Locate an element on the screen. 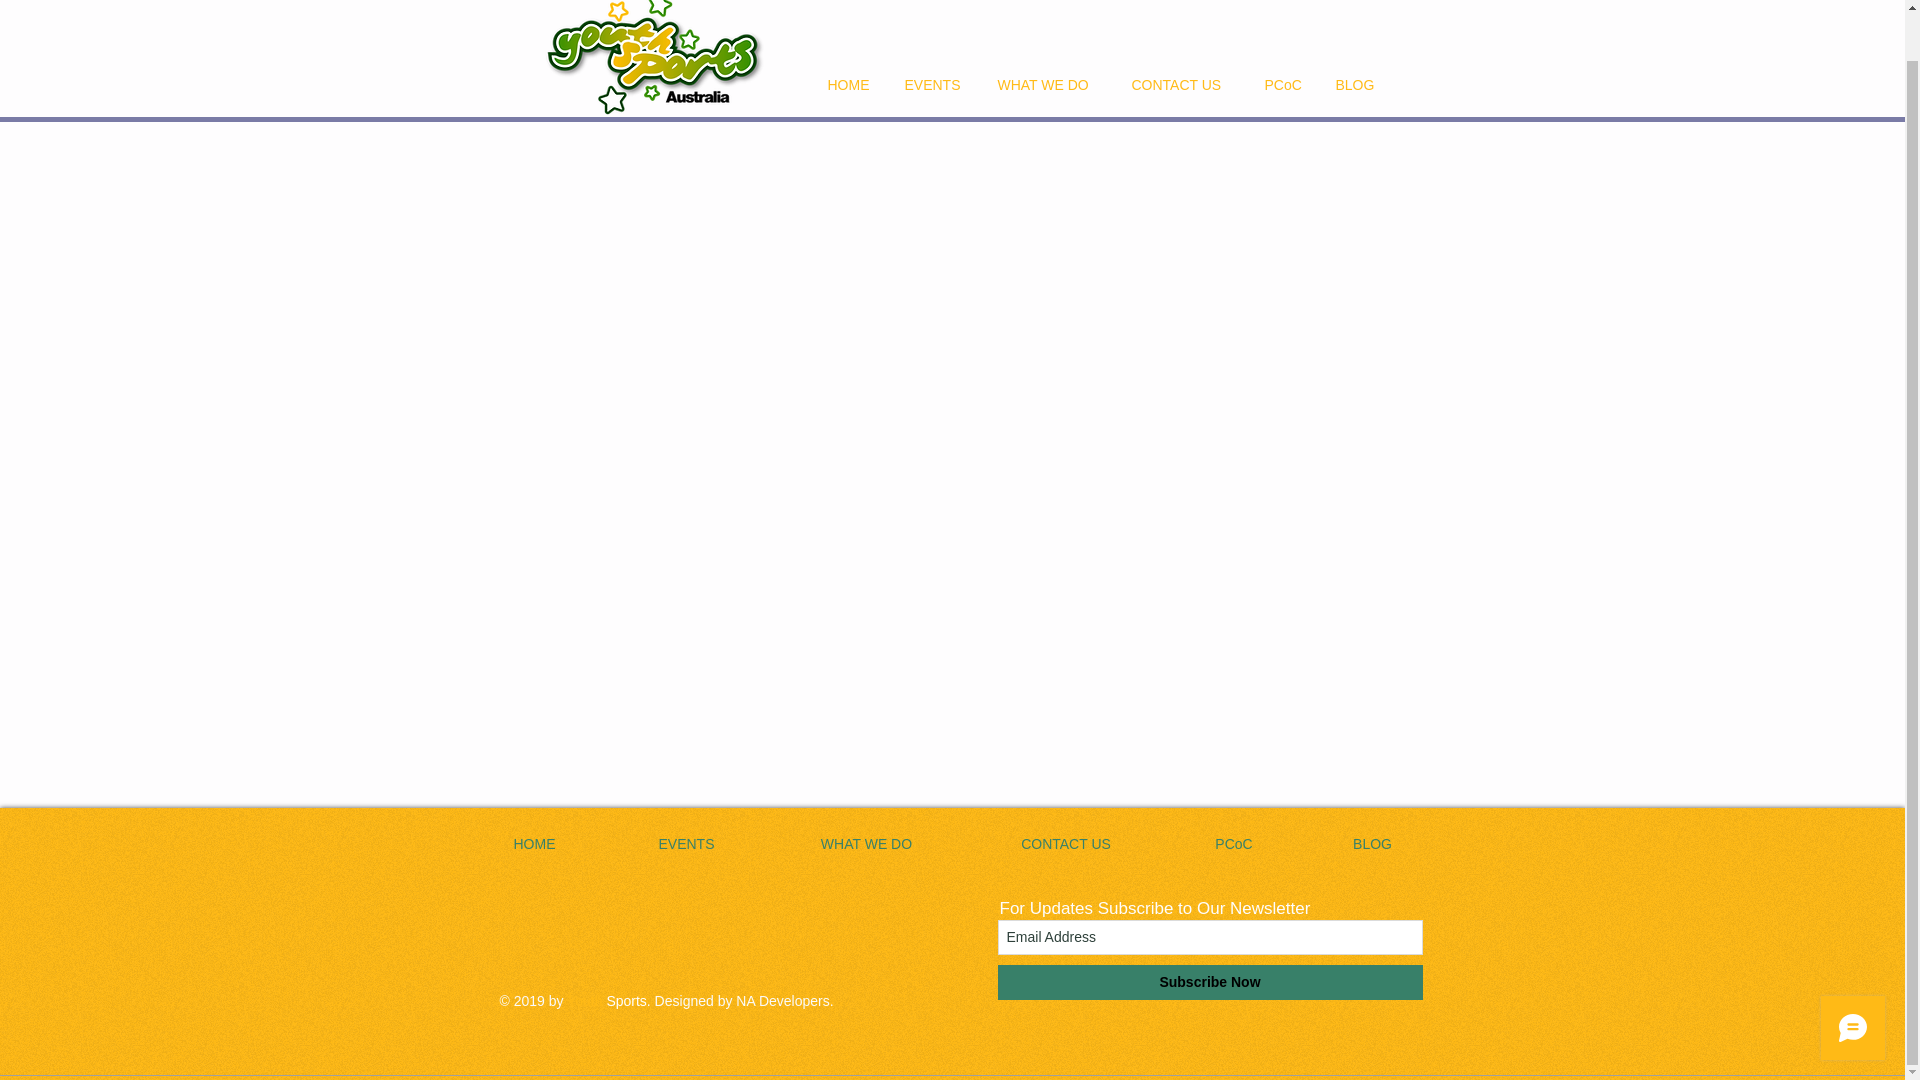  Subscribe Now is located at coordinates (1210, 982).